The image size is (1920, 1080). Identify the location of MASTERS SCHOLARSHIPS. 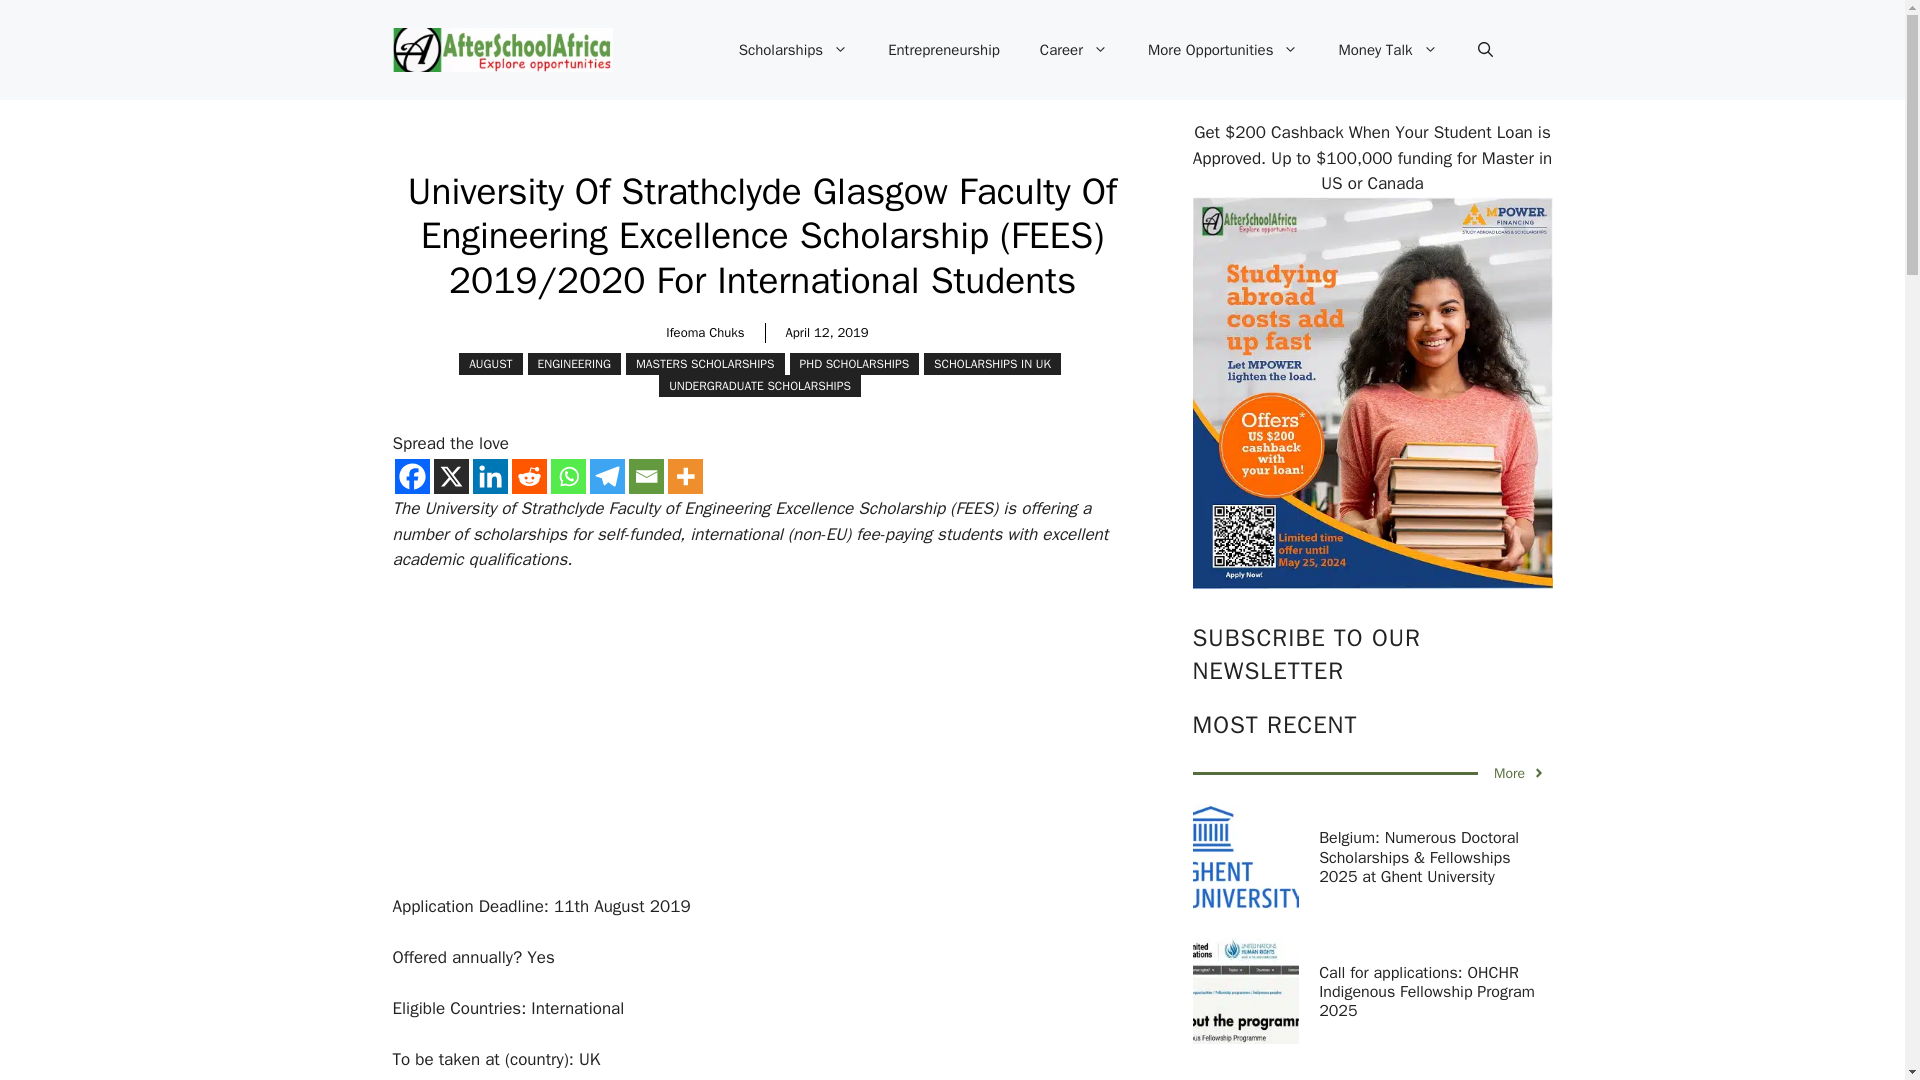
(705, 364).